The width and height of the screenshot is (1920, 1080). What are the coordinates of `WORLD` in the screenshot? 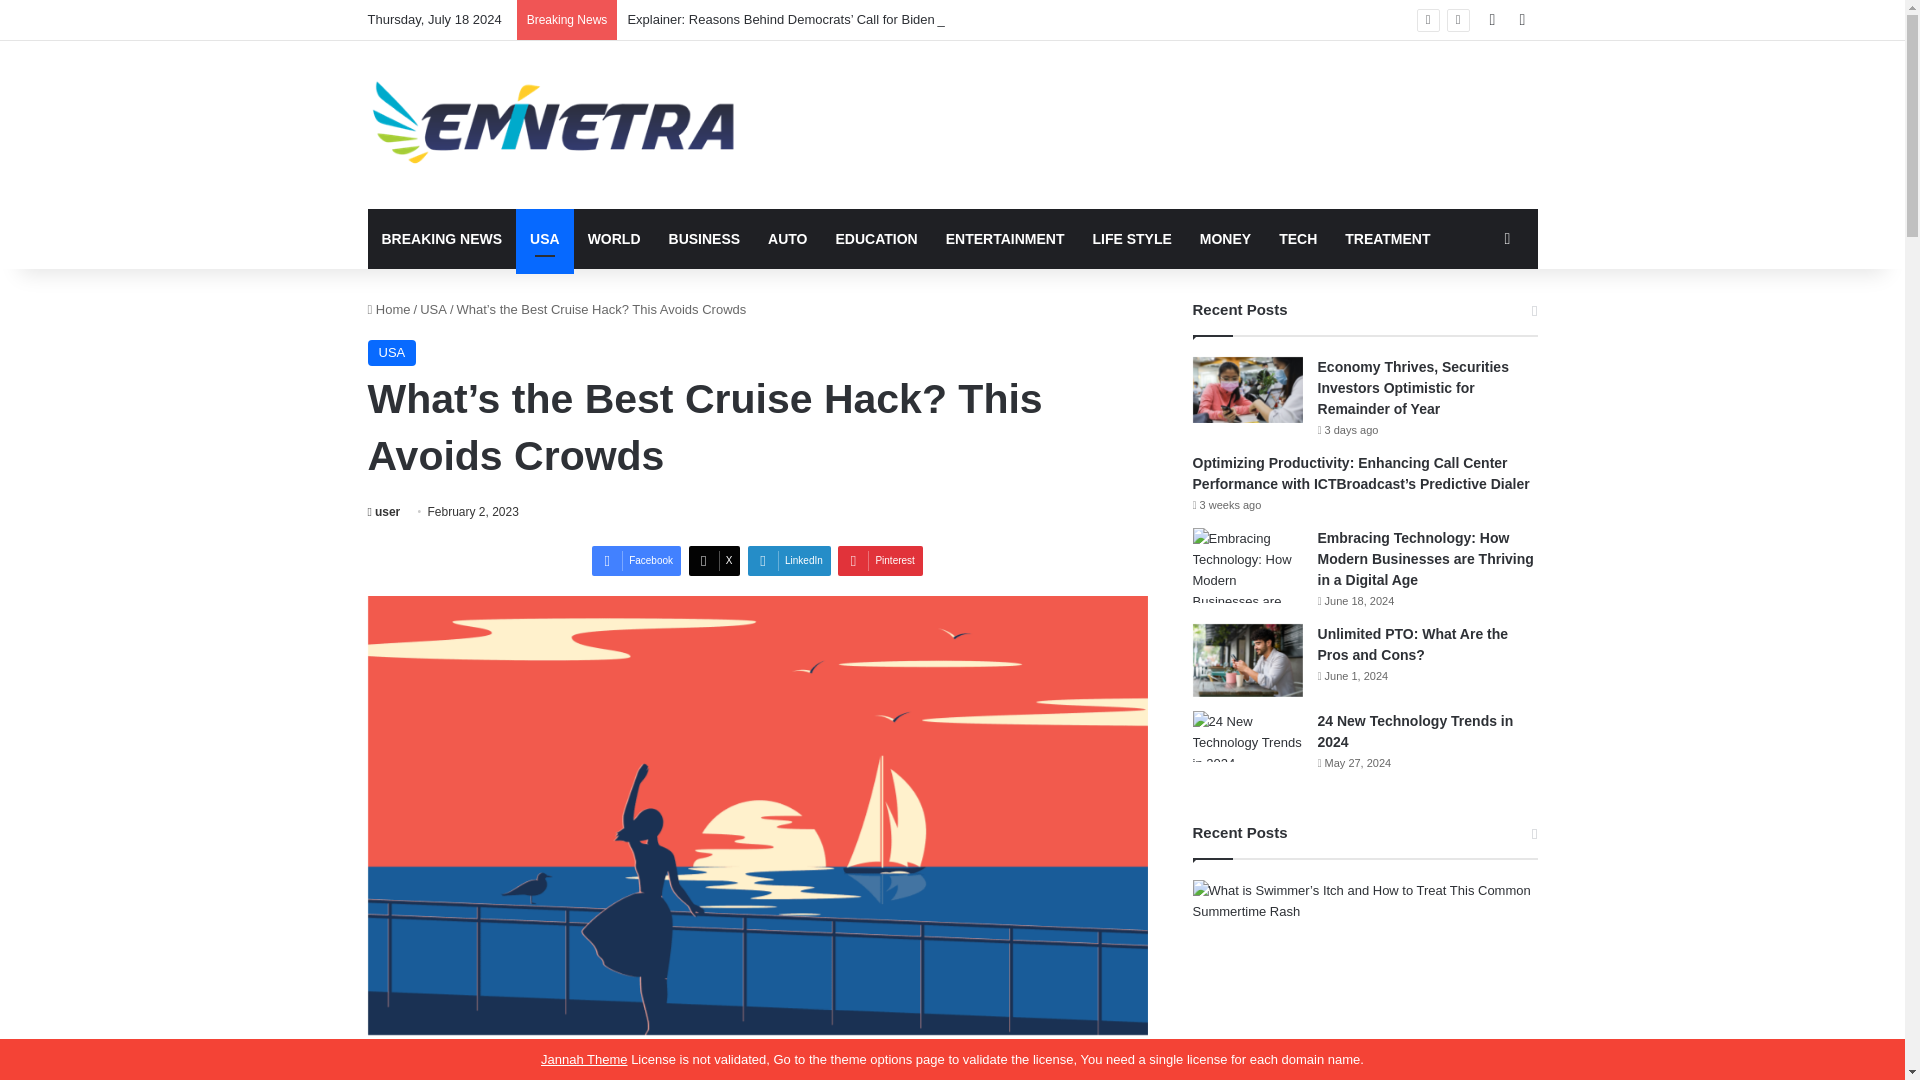 It's located at (614, 238).